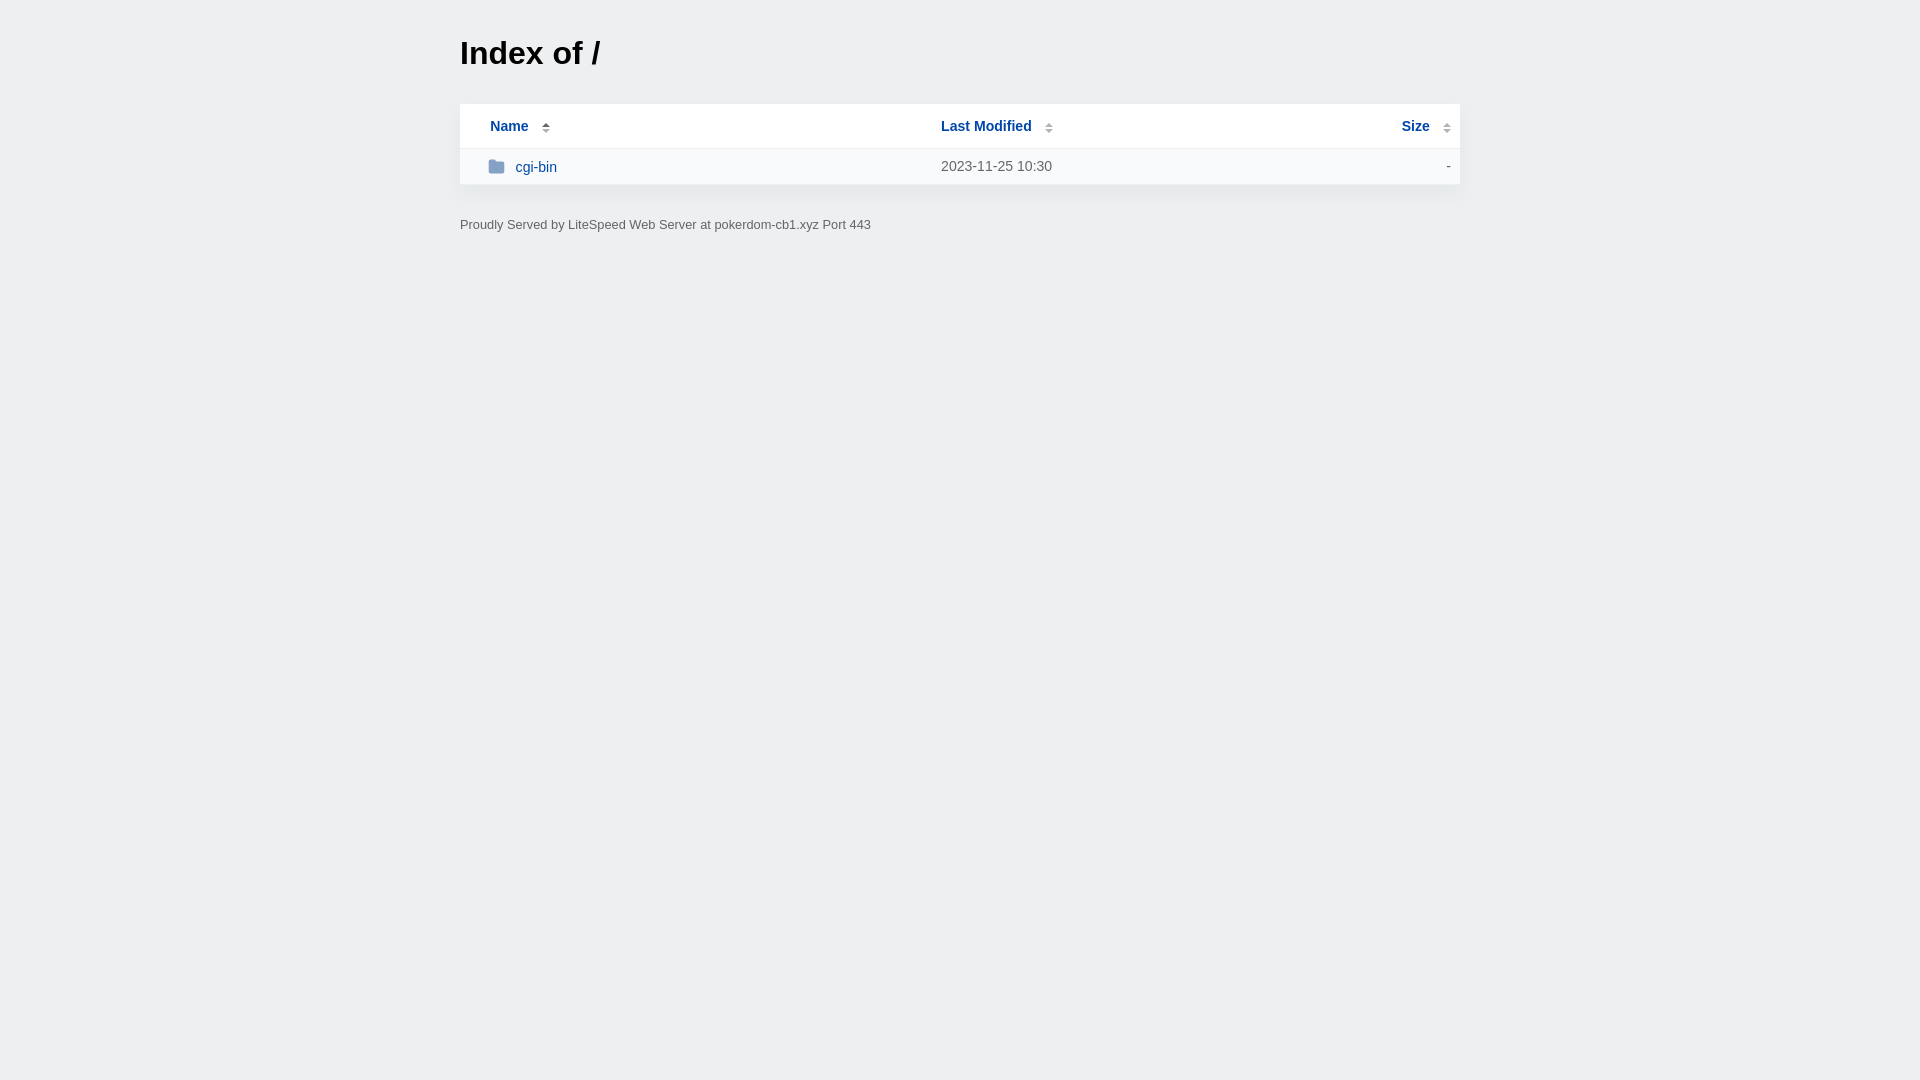  Describe the element at coordinates (1426, 126) in the screenshot. I see `Size` at that location.